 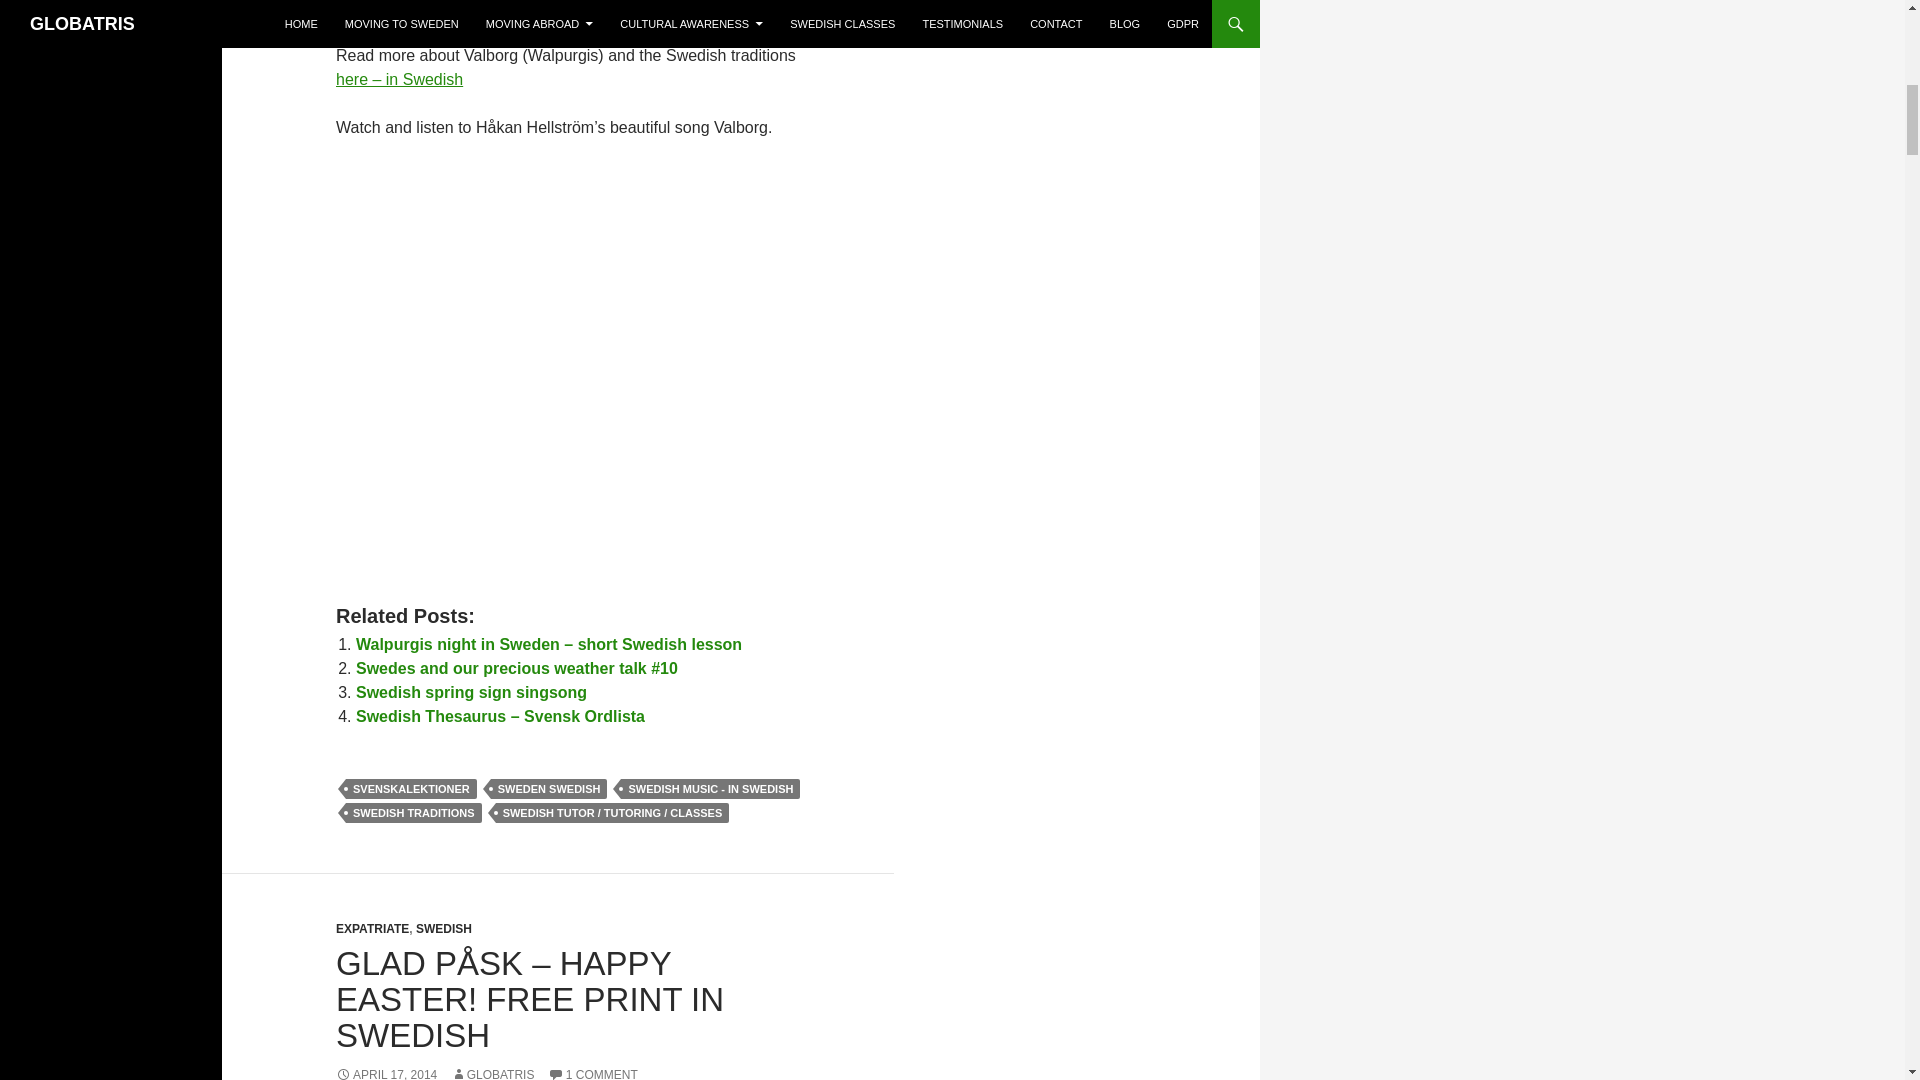 What do you see at coordinates (550, 788) in the screenshot?
I see `SWEDEN SWEDISH` at bounding box center [550, 788].